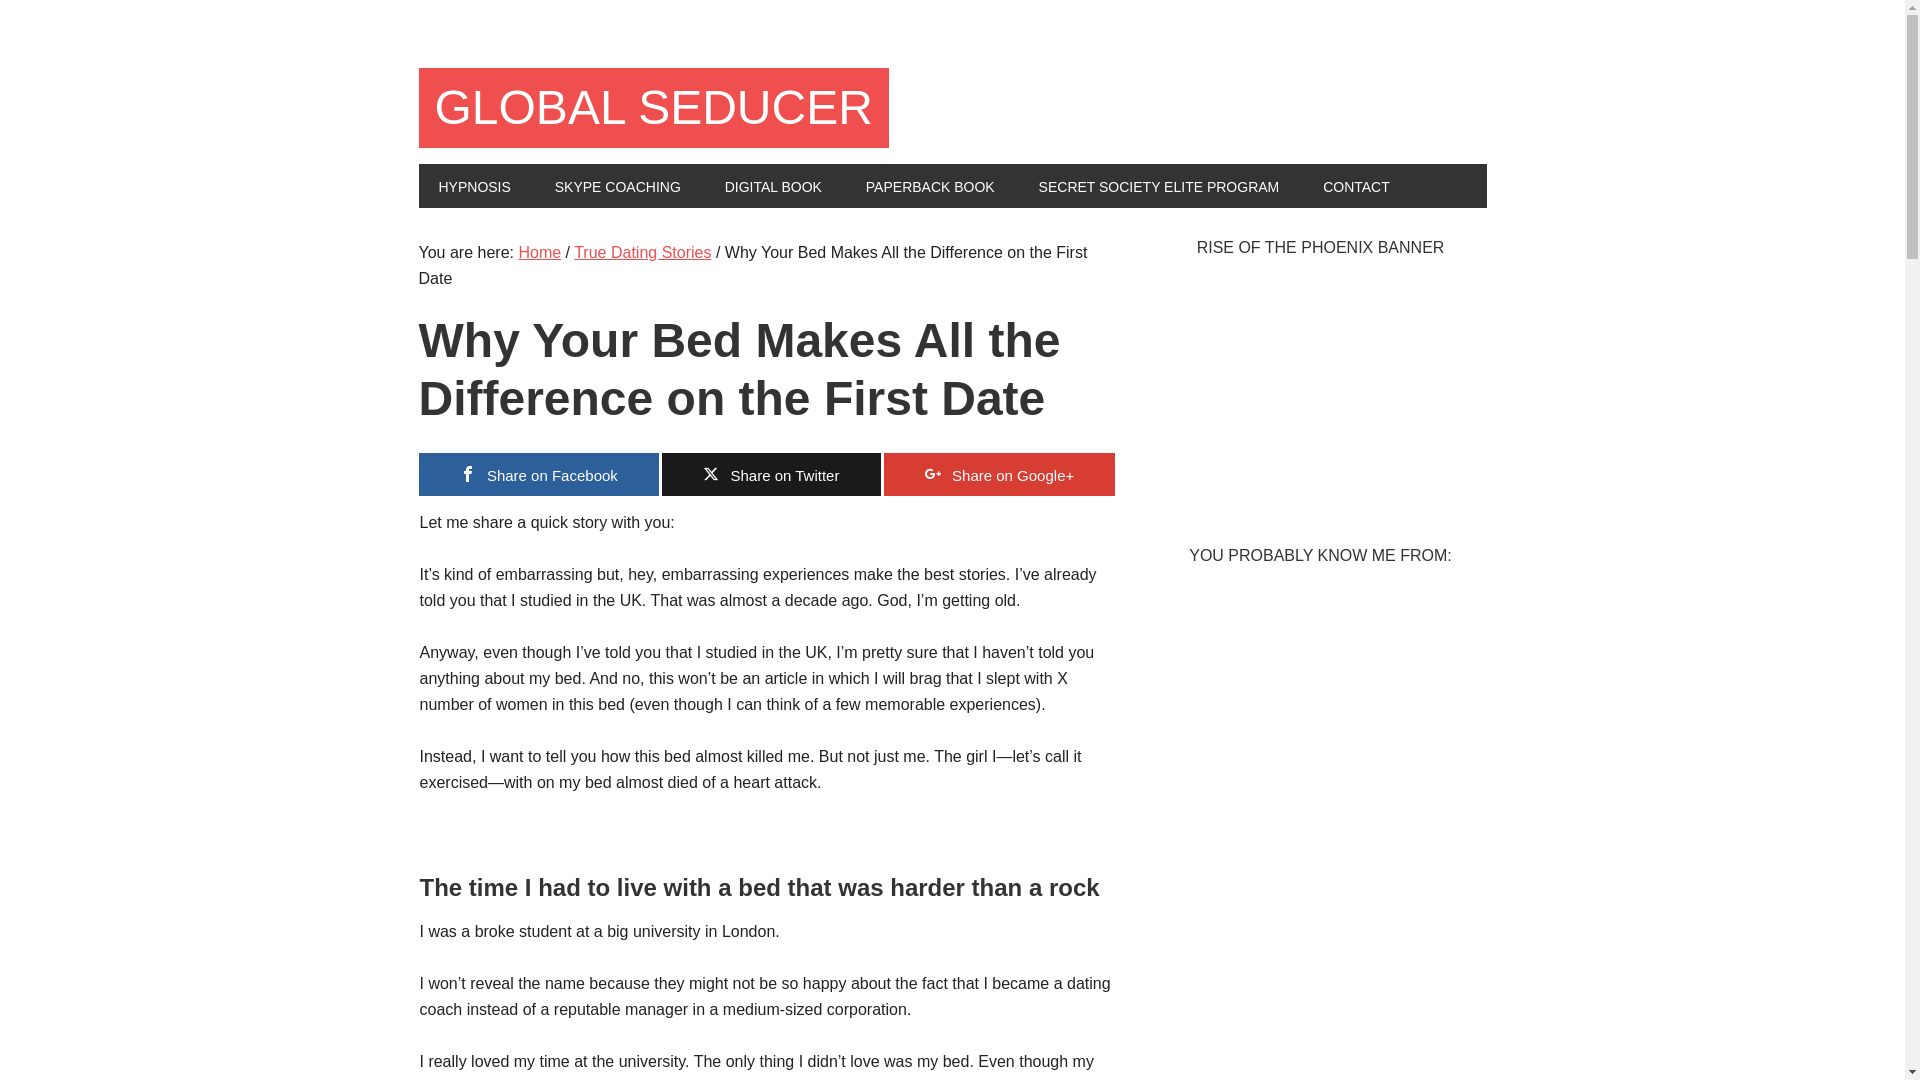  I want to click on SECRET SOCIETY ELITE PROGRAM, so click(1159, 186).